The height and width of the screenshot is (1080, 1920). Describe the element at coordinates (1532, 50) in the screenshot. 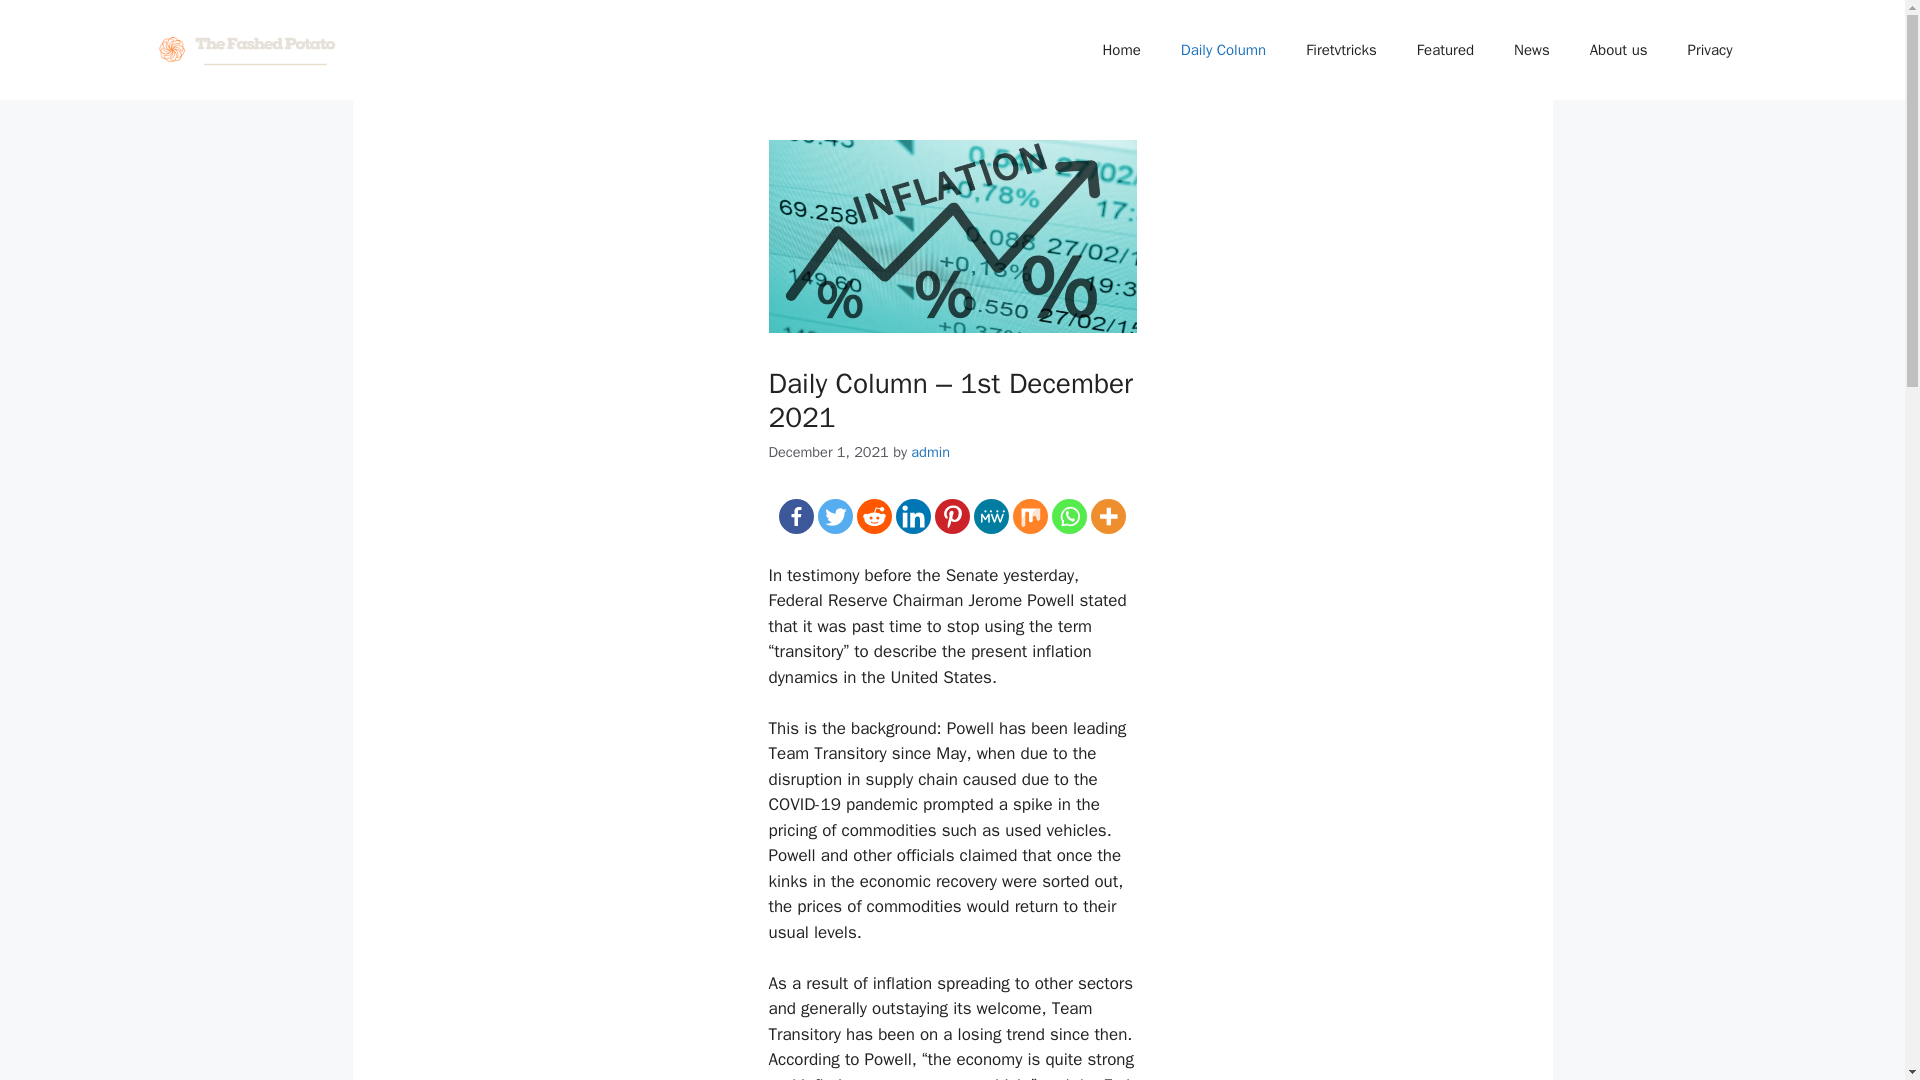

I see `News` at that location.